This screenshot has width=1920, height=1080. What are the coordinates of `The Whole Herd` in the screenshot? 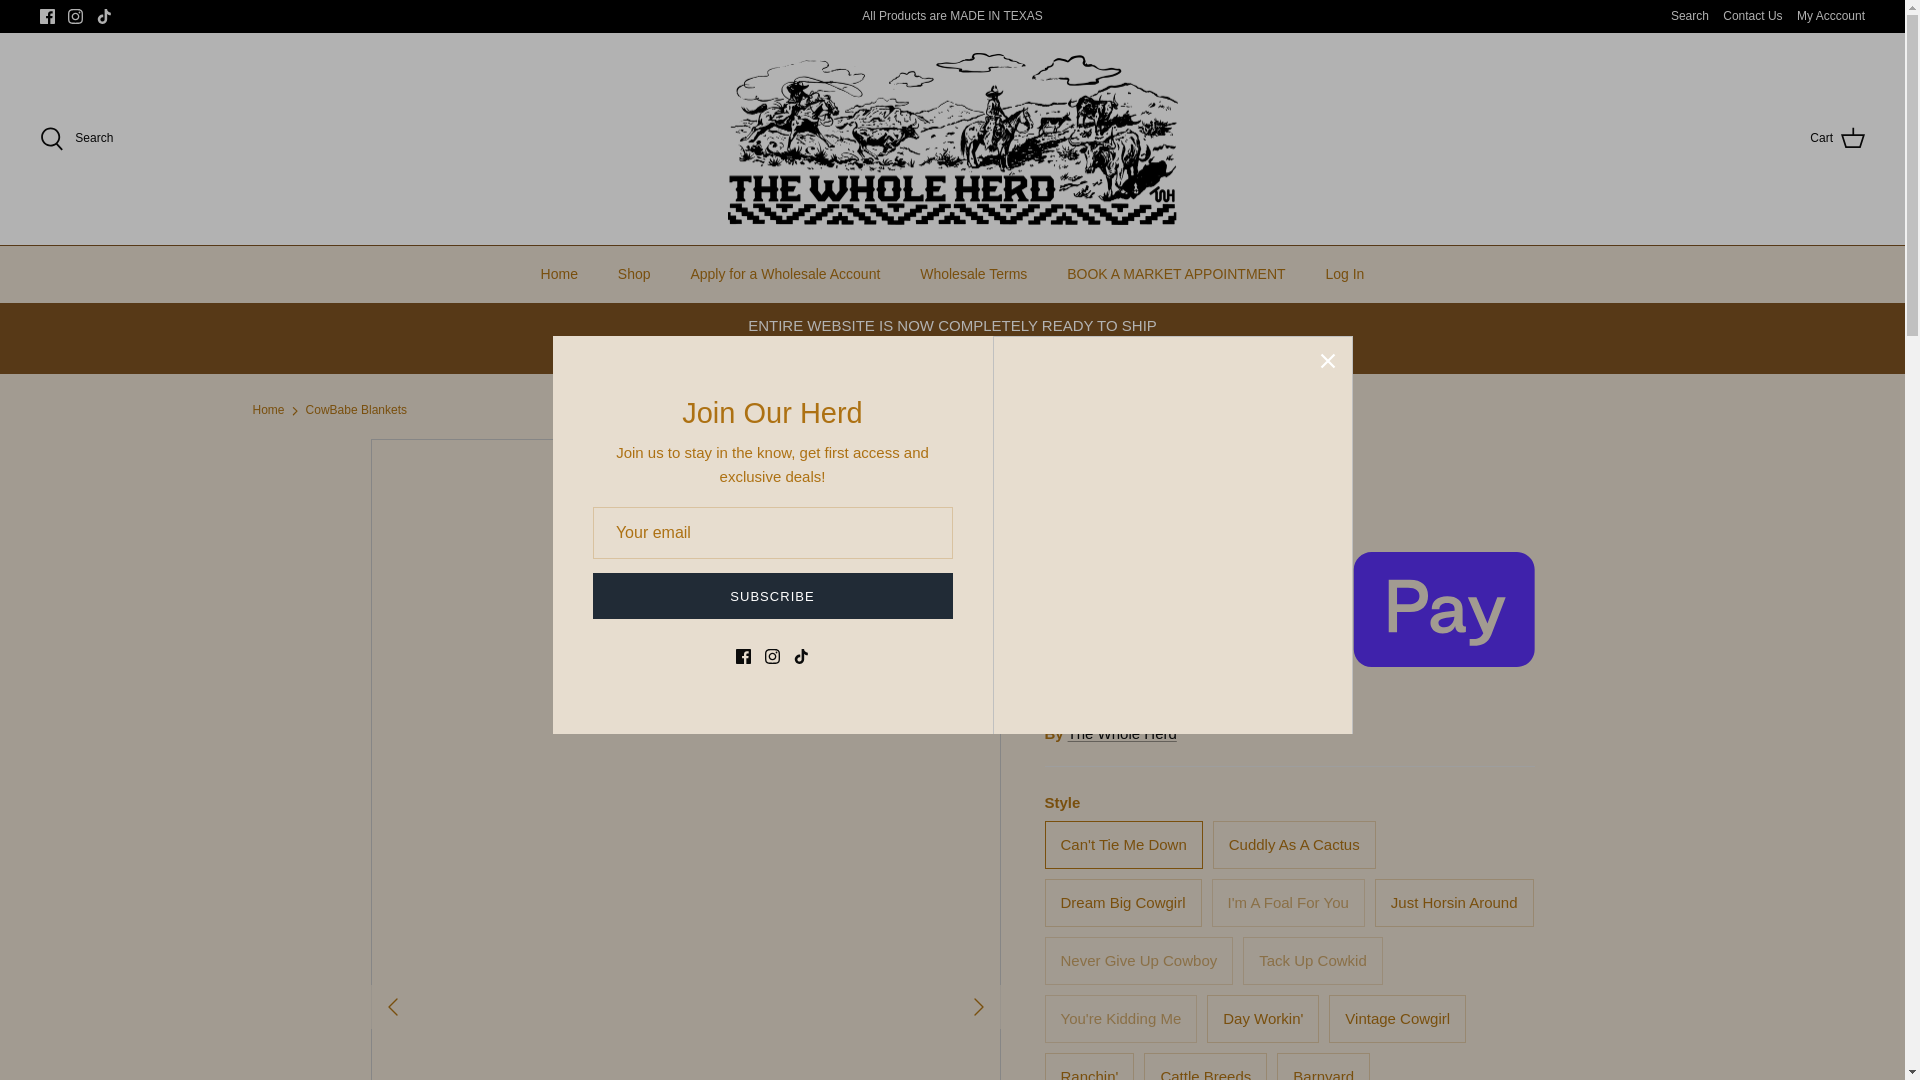 It's located at (952, 138).